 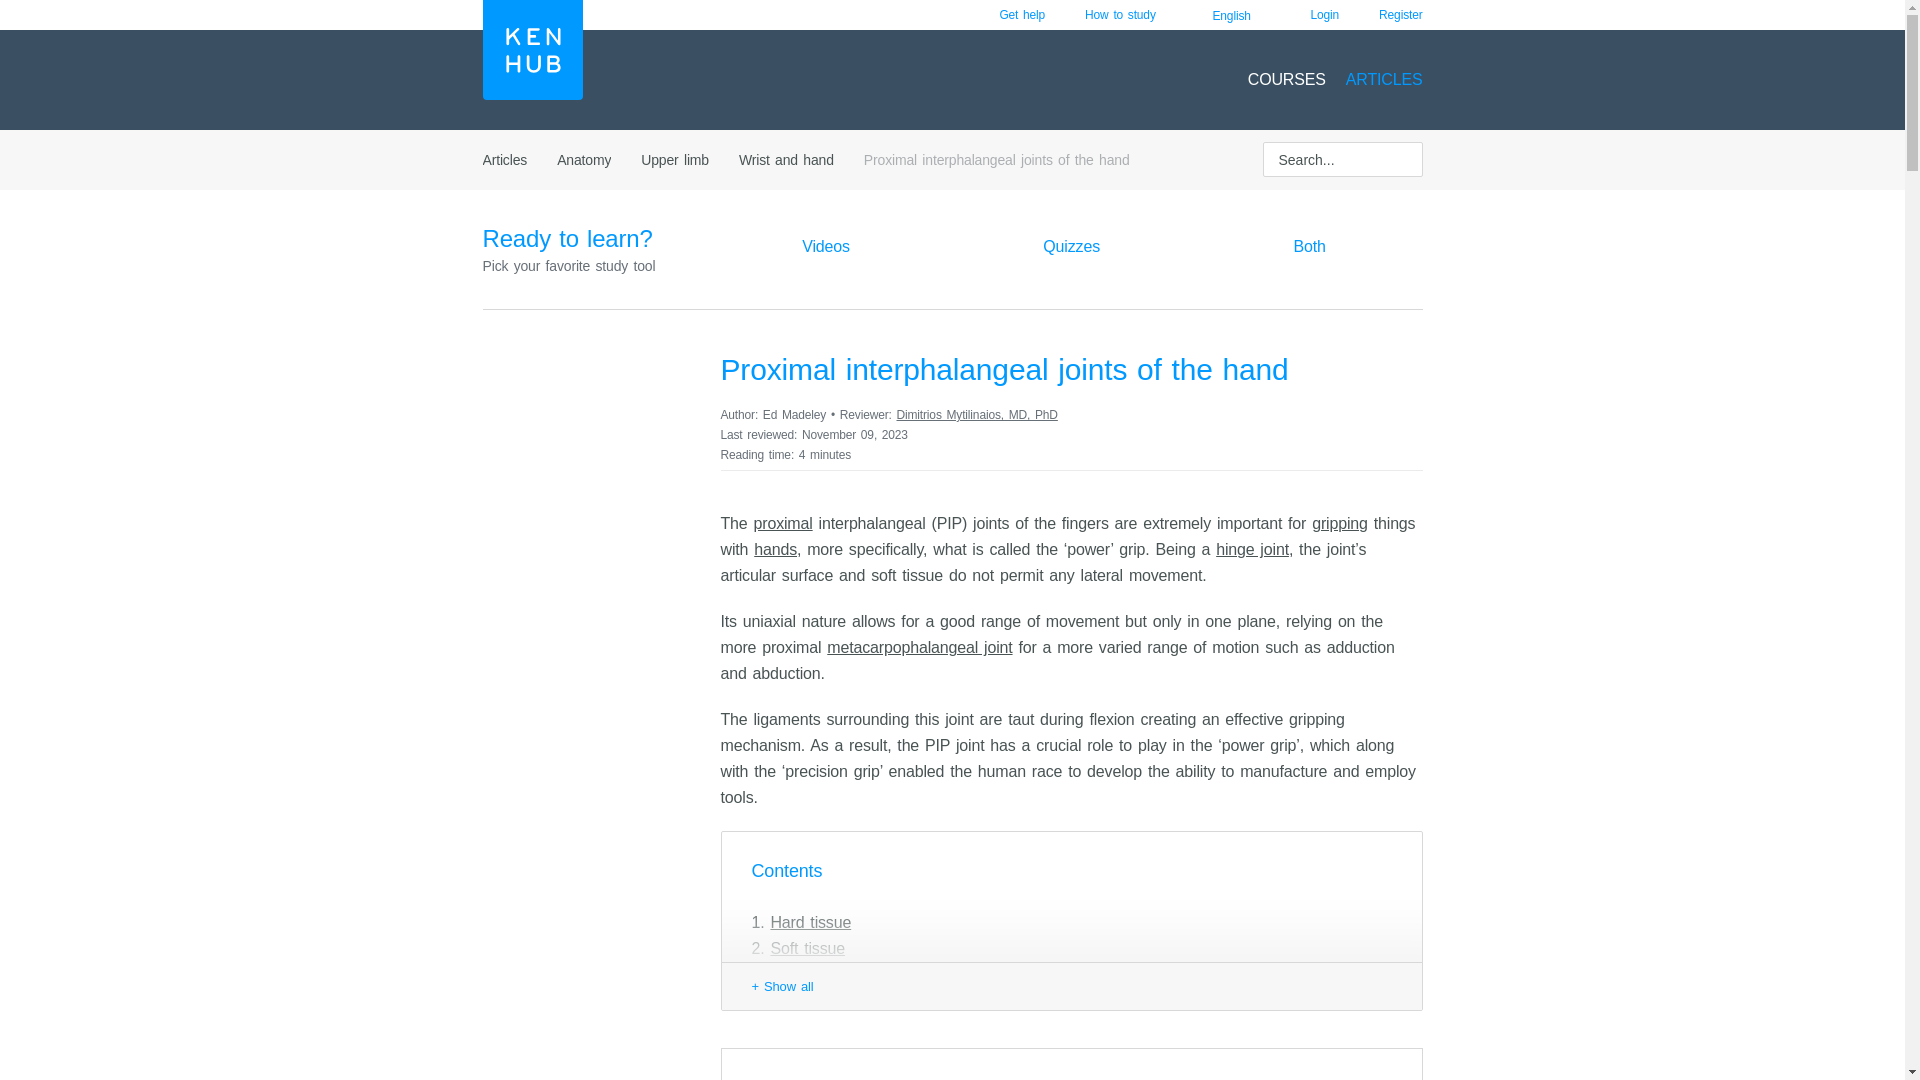 I want to click on Anatomy, so click(x=583, y=160).